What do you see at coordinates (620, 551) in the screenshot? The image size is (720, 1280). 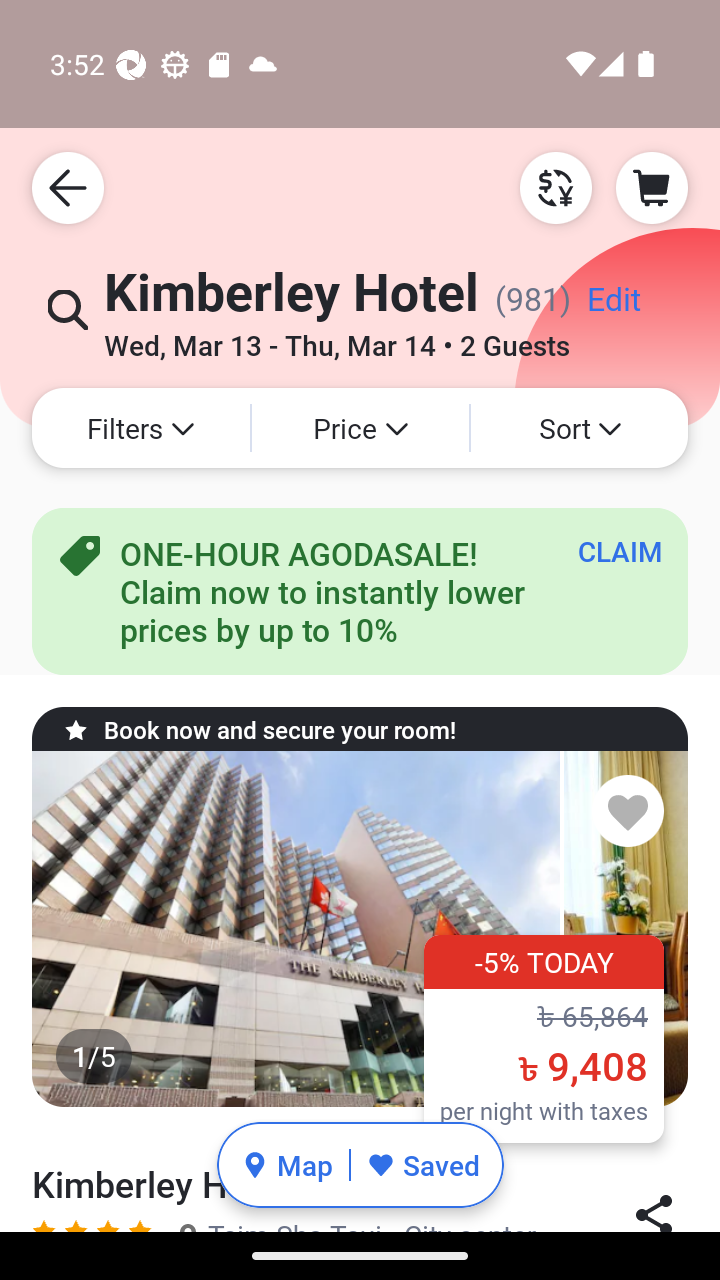 I see `CLAIM` at bounding box center [620, 551].